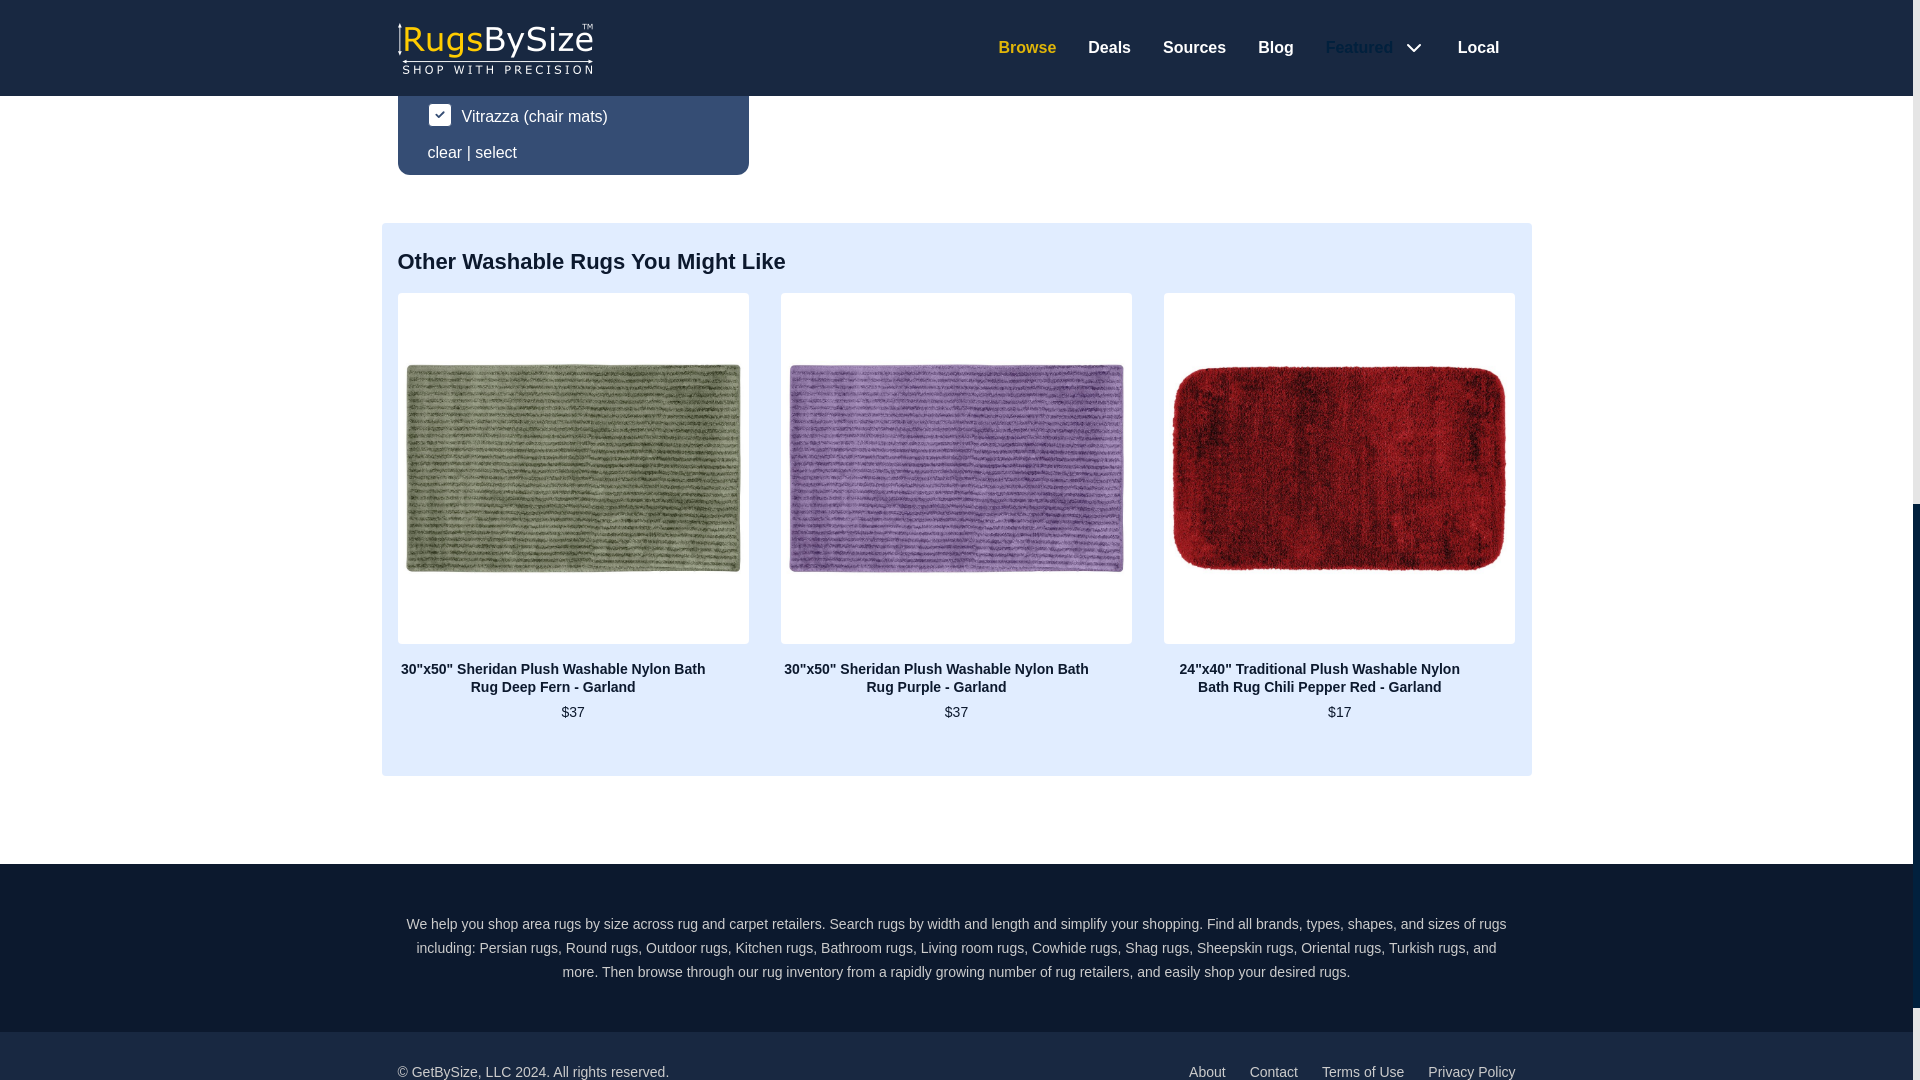 Image resolution: width=1920 pixels, height=1080 pixels. What do you see at coordinates (1273, 1072) in the screenshot?
I see `Contact` at bounding box center [1273, 1072].